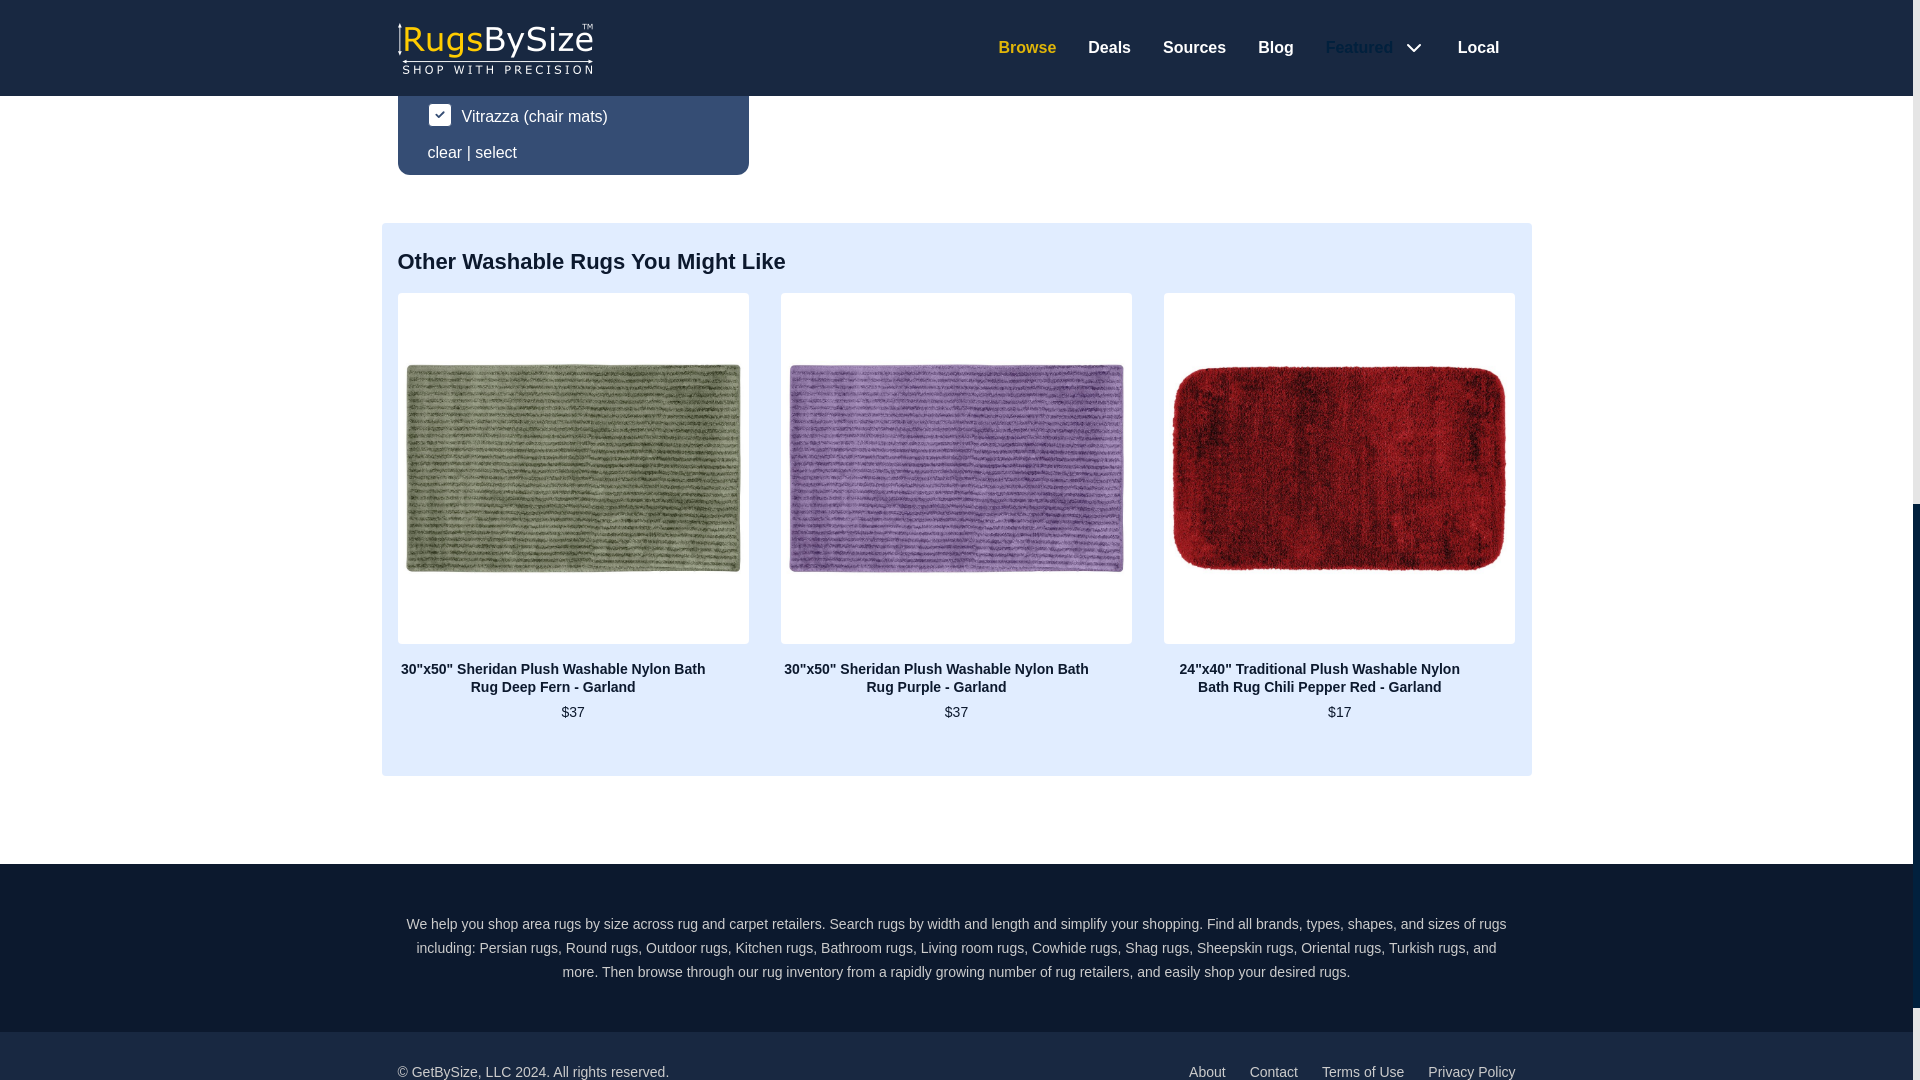 Image resolution: width=1920 pixels, height=1080 pixels. What do you see at coordinates (1273, 1072) in the screenshot?
I see `Contact` at bounding box center [1273, 1072].